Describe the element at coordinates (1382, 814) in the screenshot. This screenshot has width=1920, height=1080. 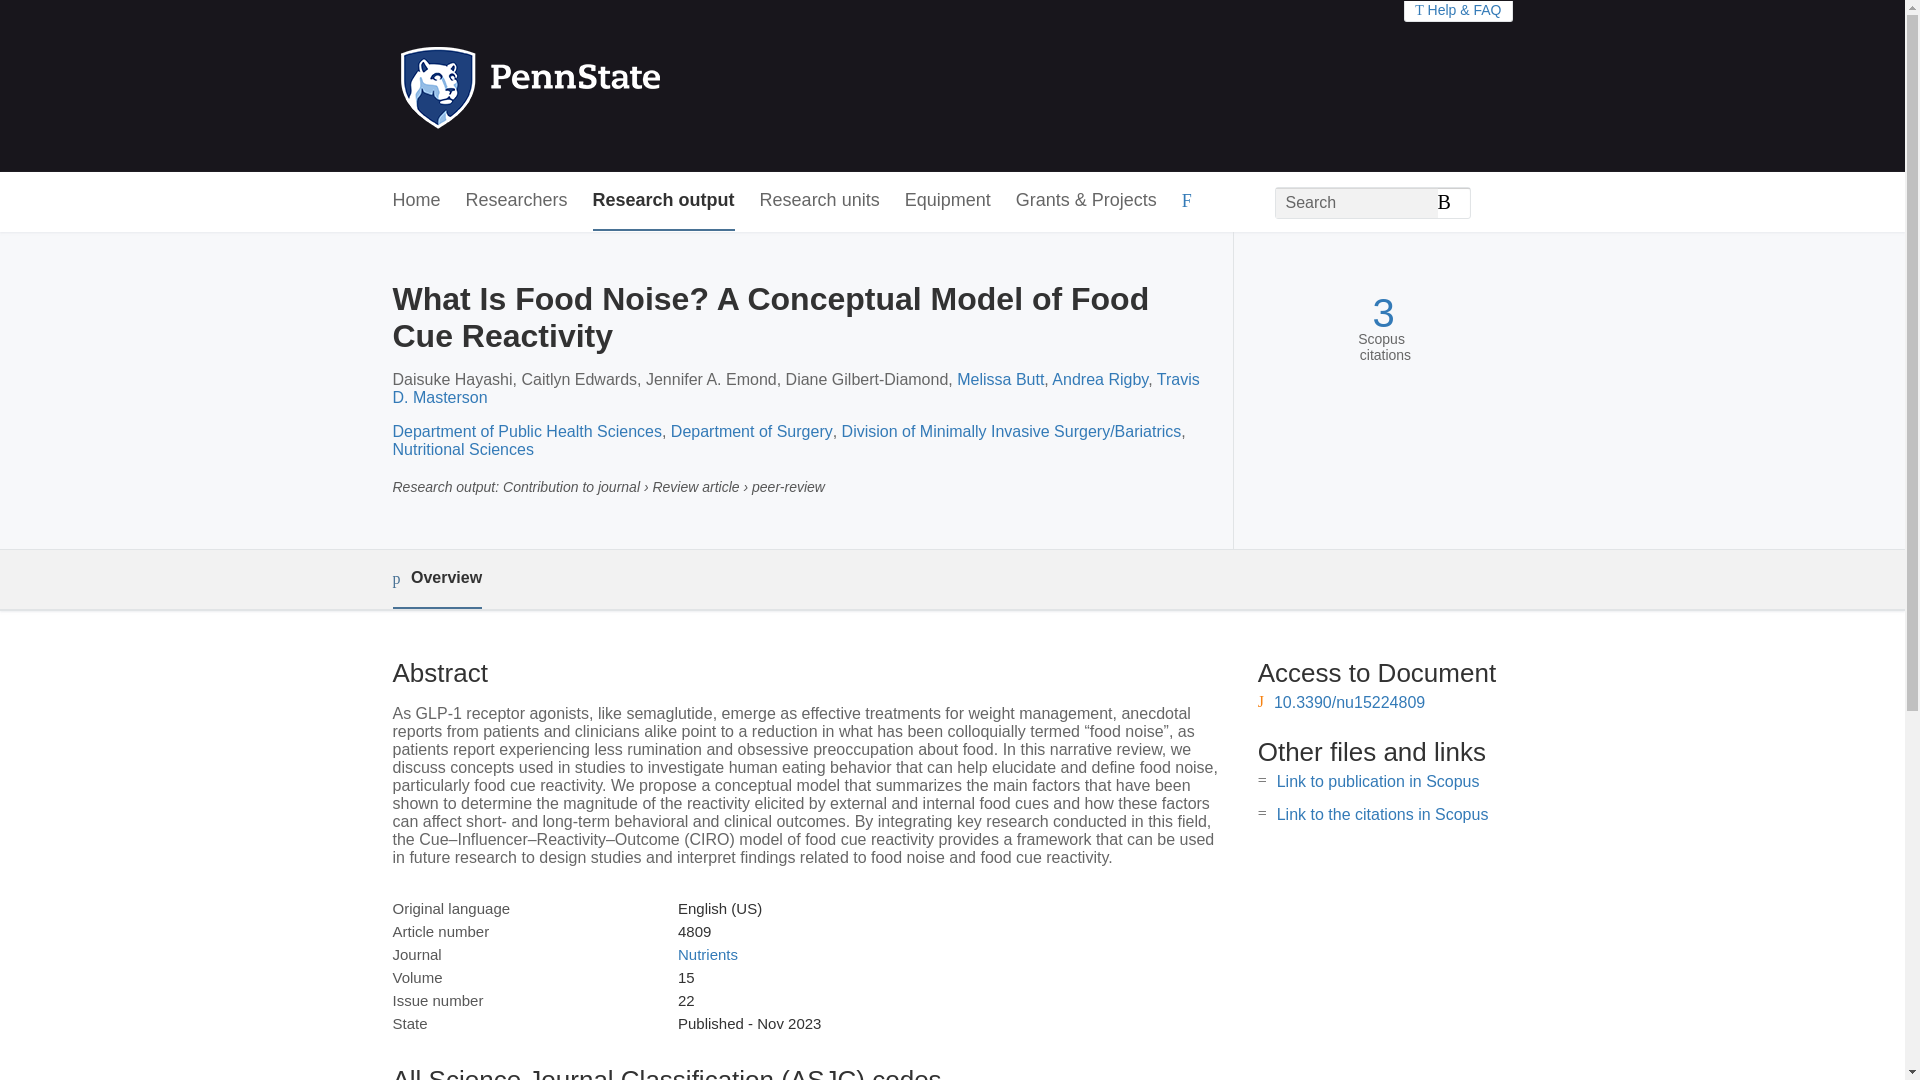
I see `Link to the citations in Scopus` at that location.